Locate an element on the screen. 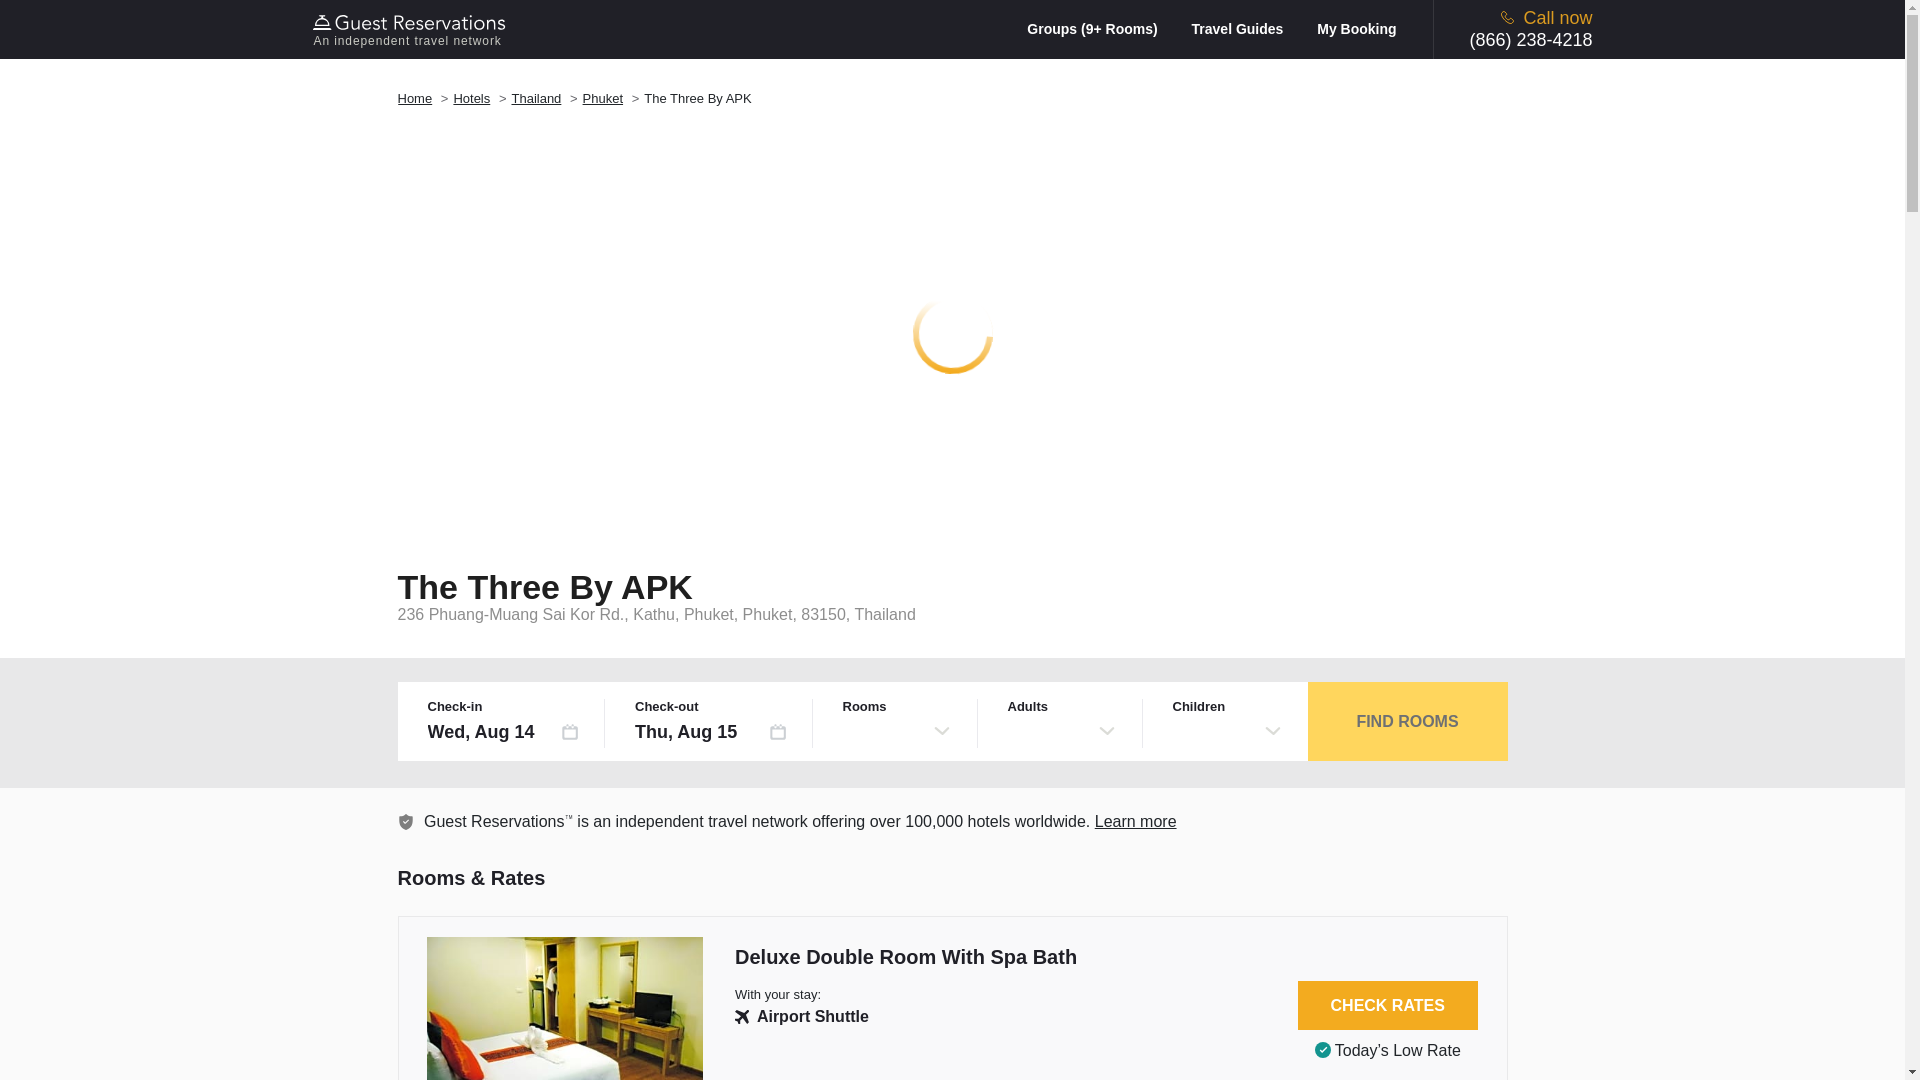 This screenshot has height=1080, width=1920. Home is located at coordinates (415, 98).